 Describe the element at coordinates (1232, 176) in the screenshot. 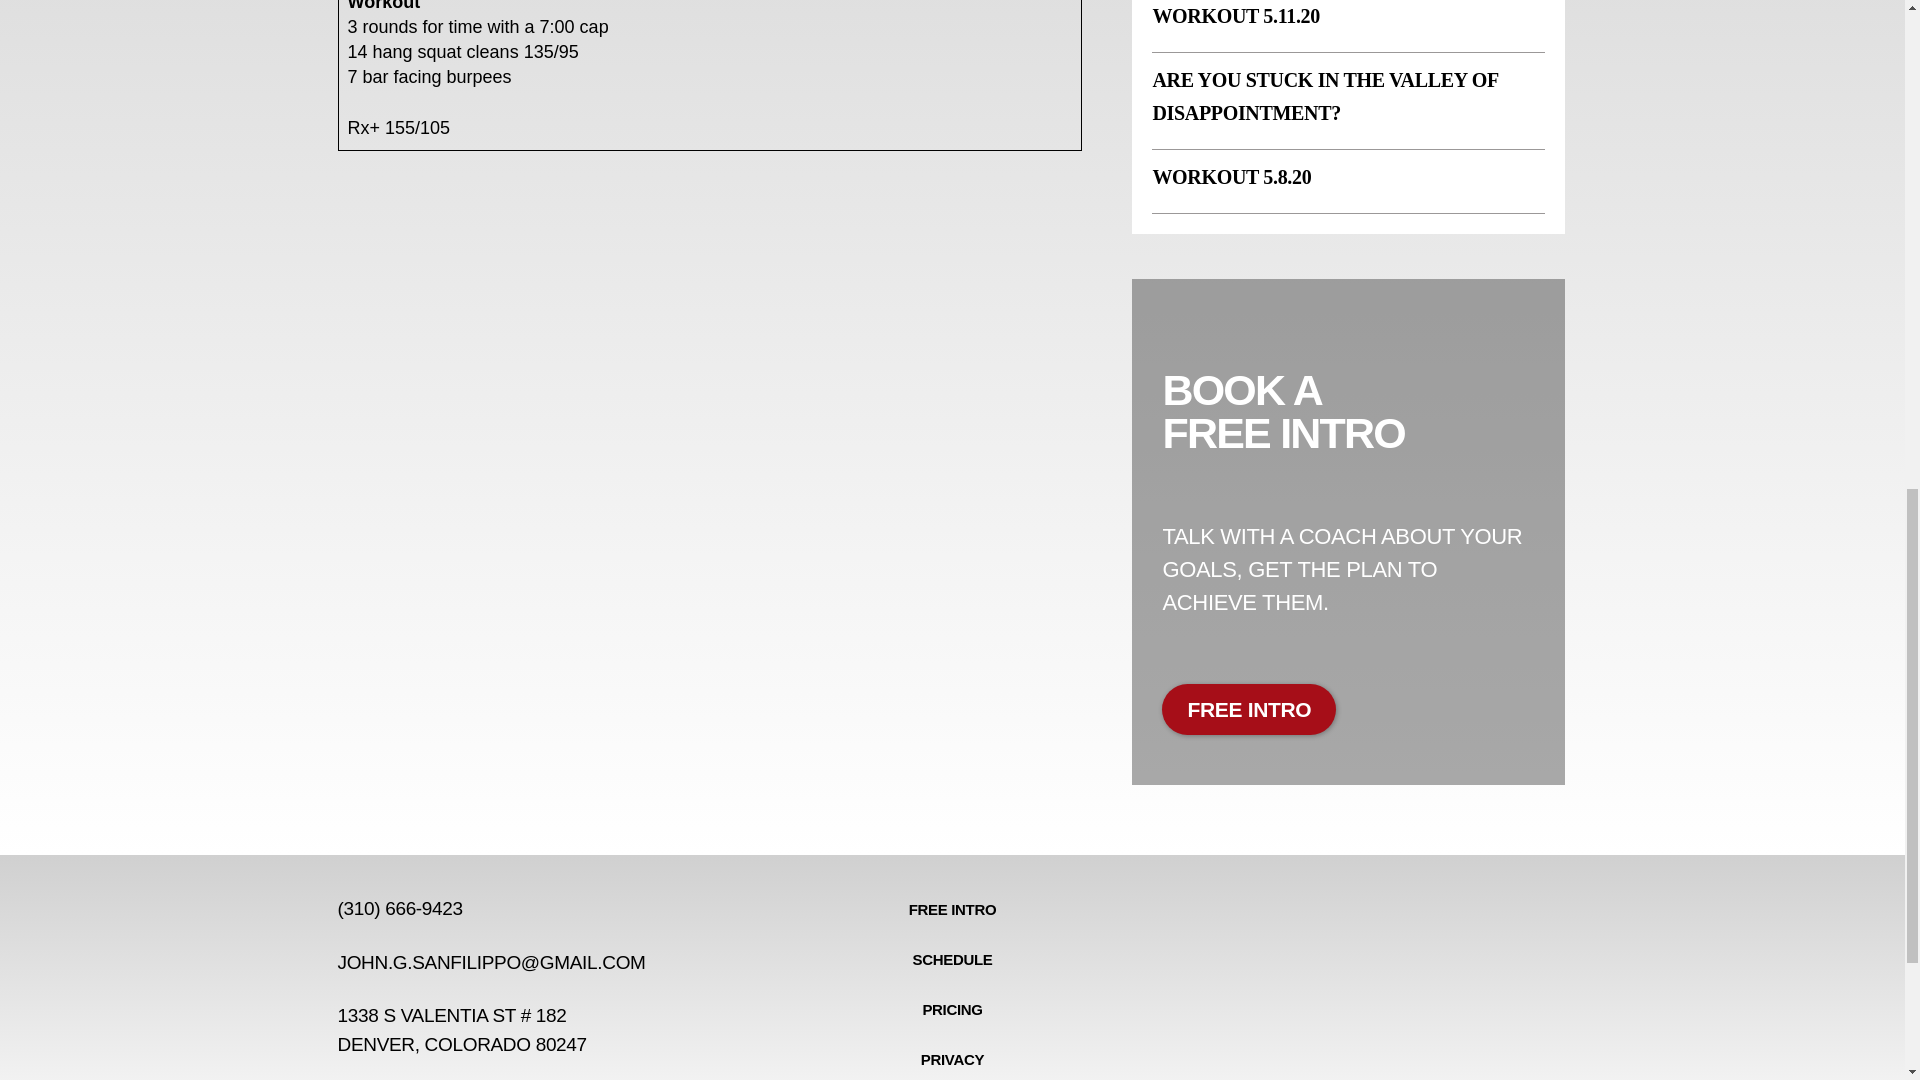

I see `WORKOUT 5.8.20` at that location.